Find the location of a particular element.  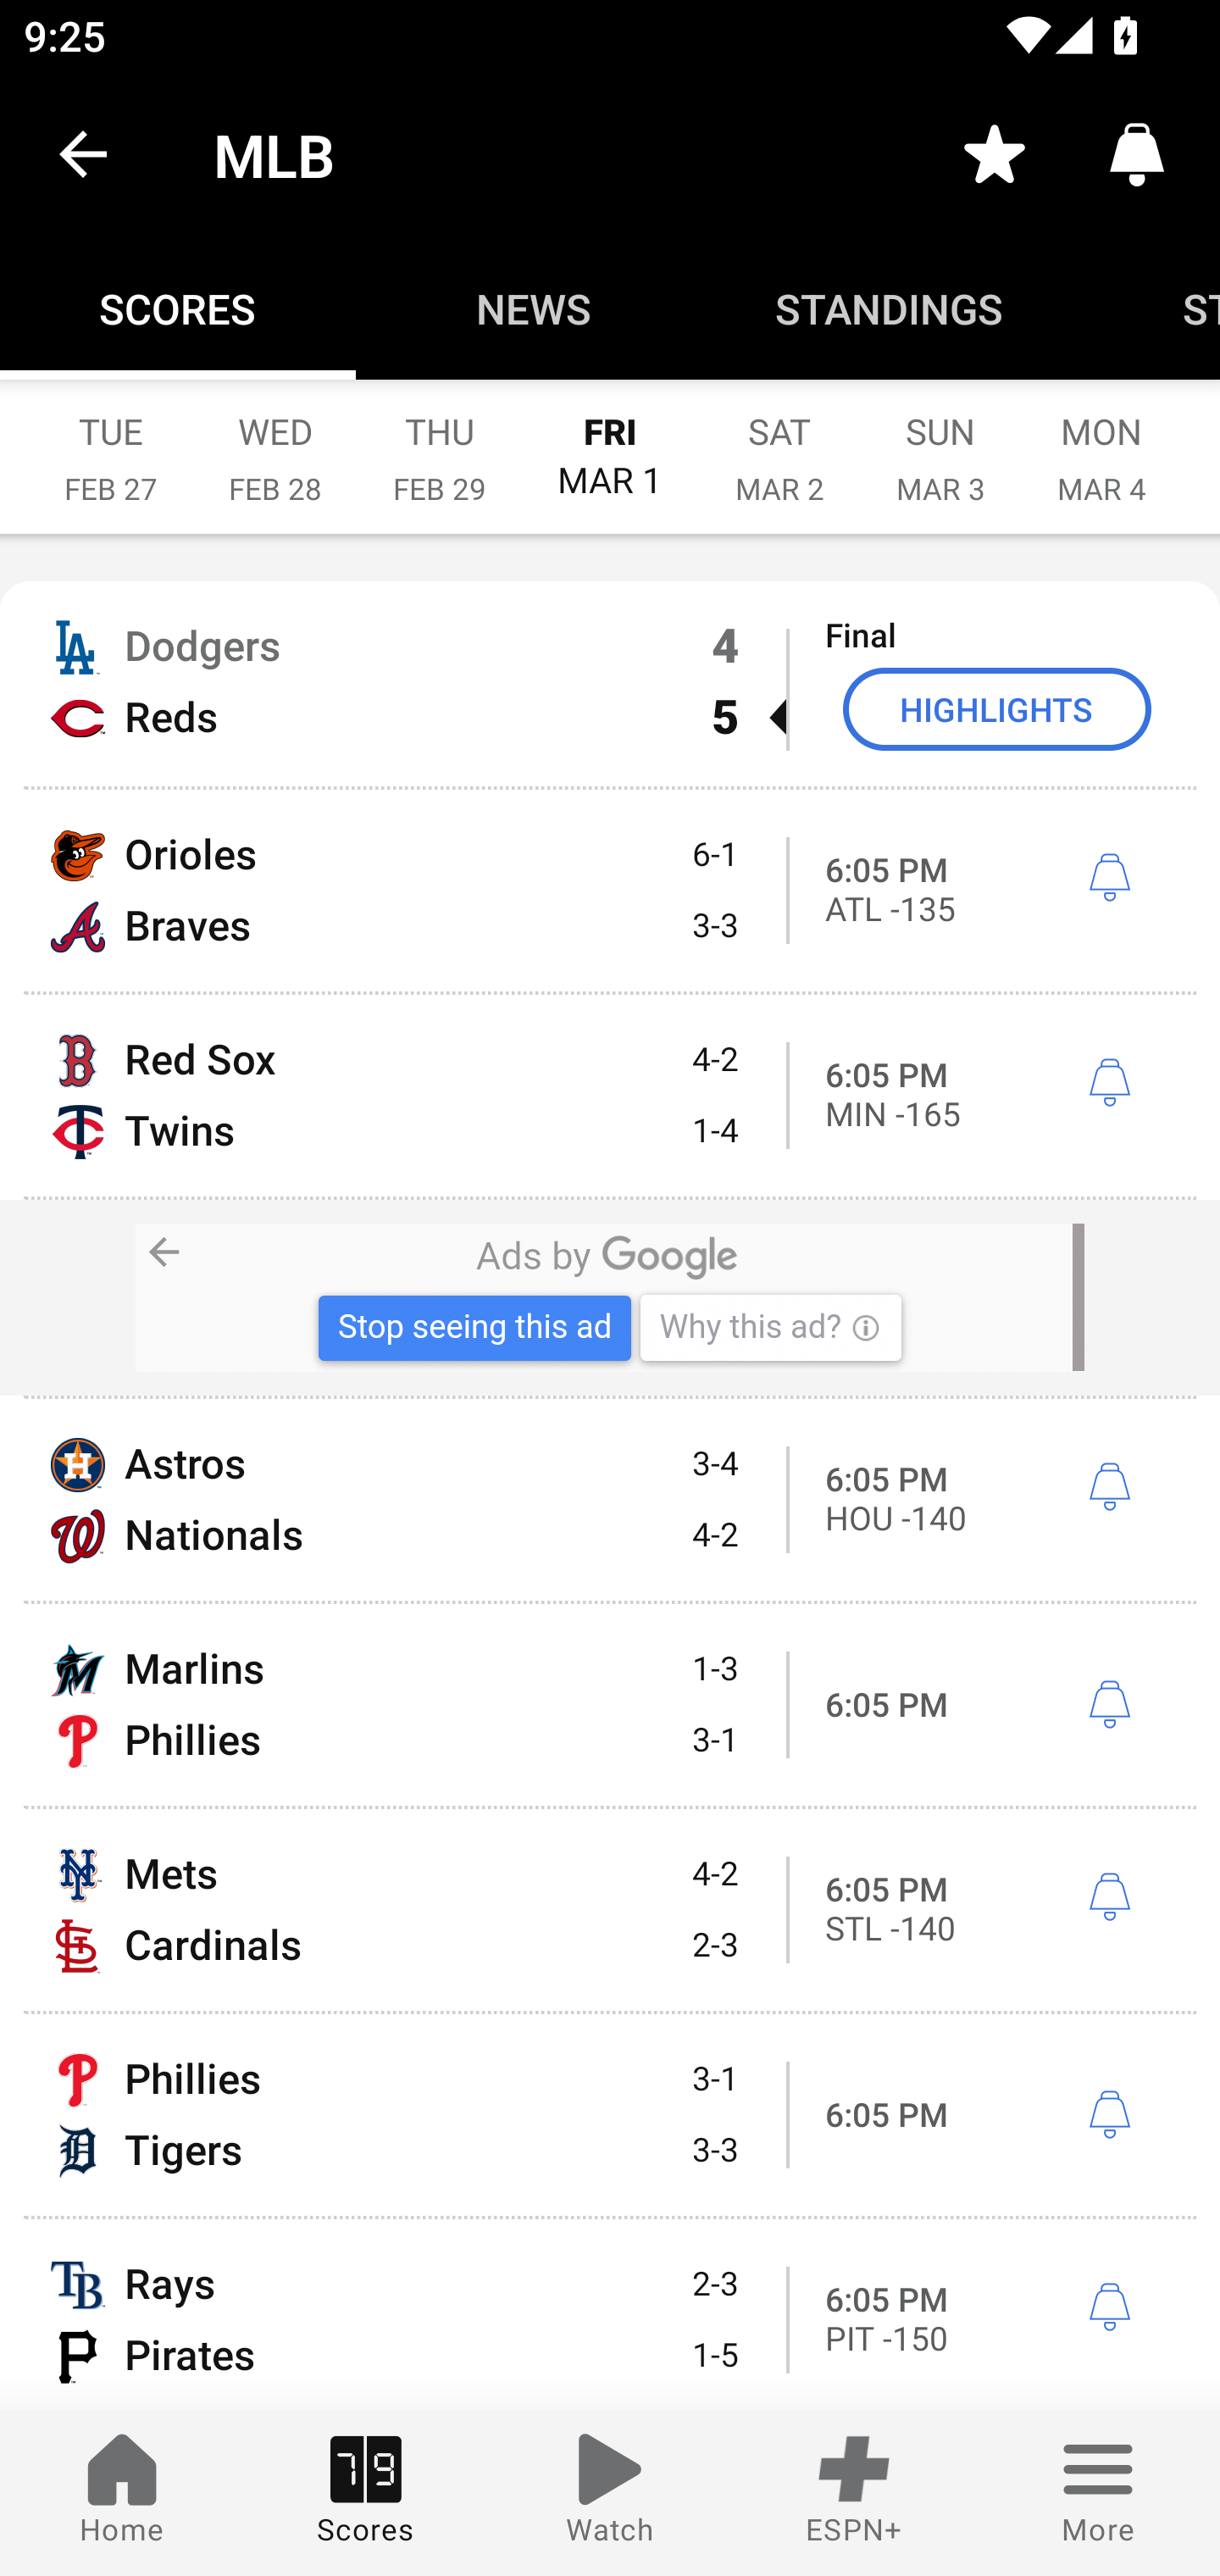

Home is located at coordinates (122, 2493).